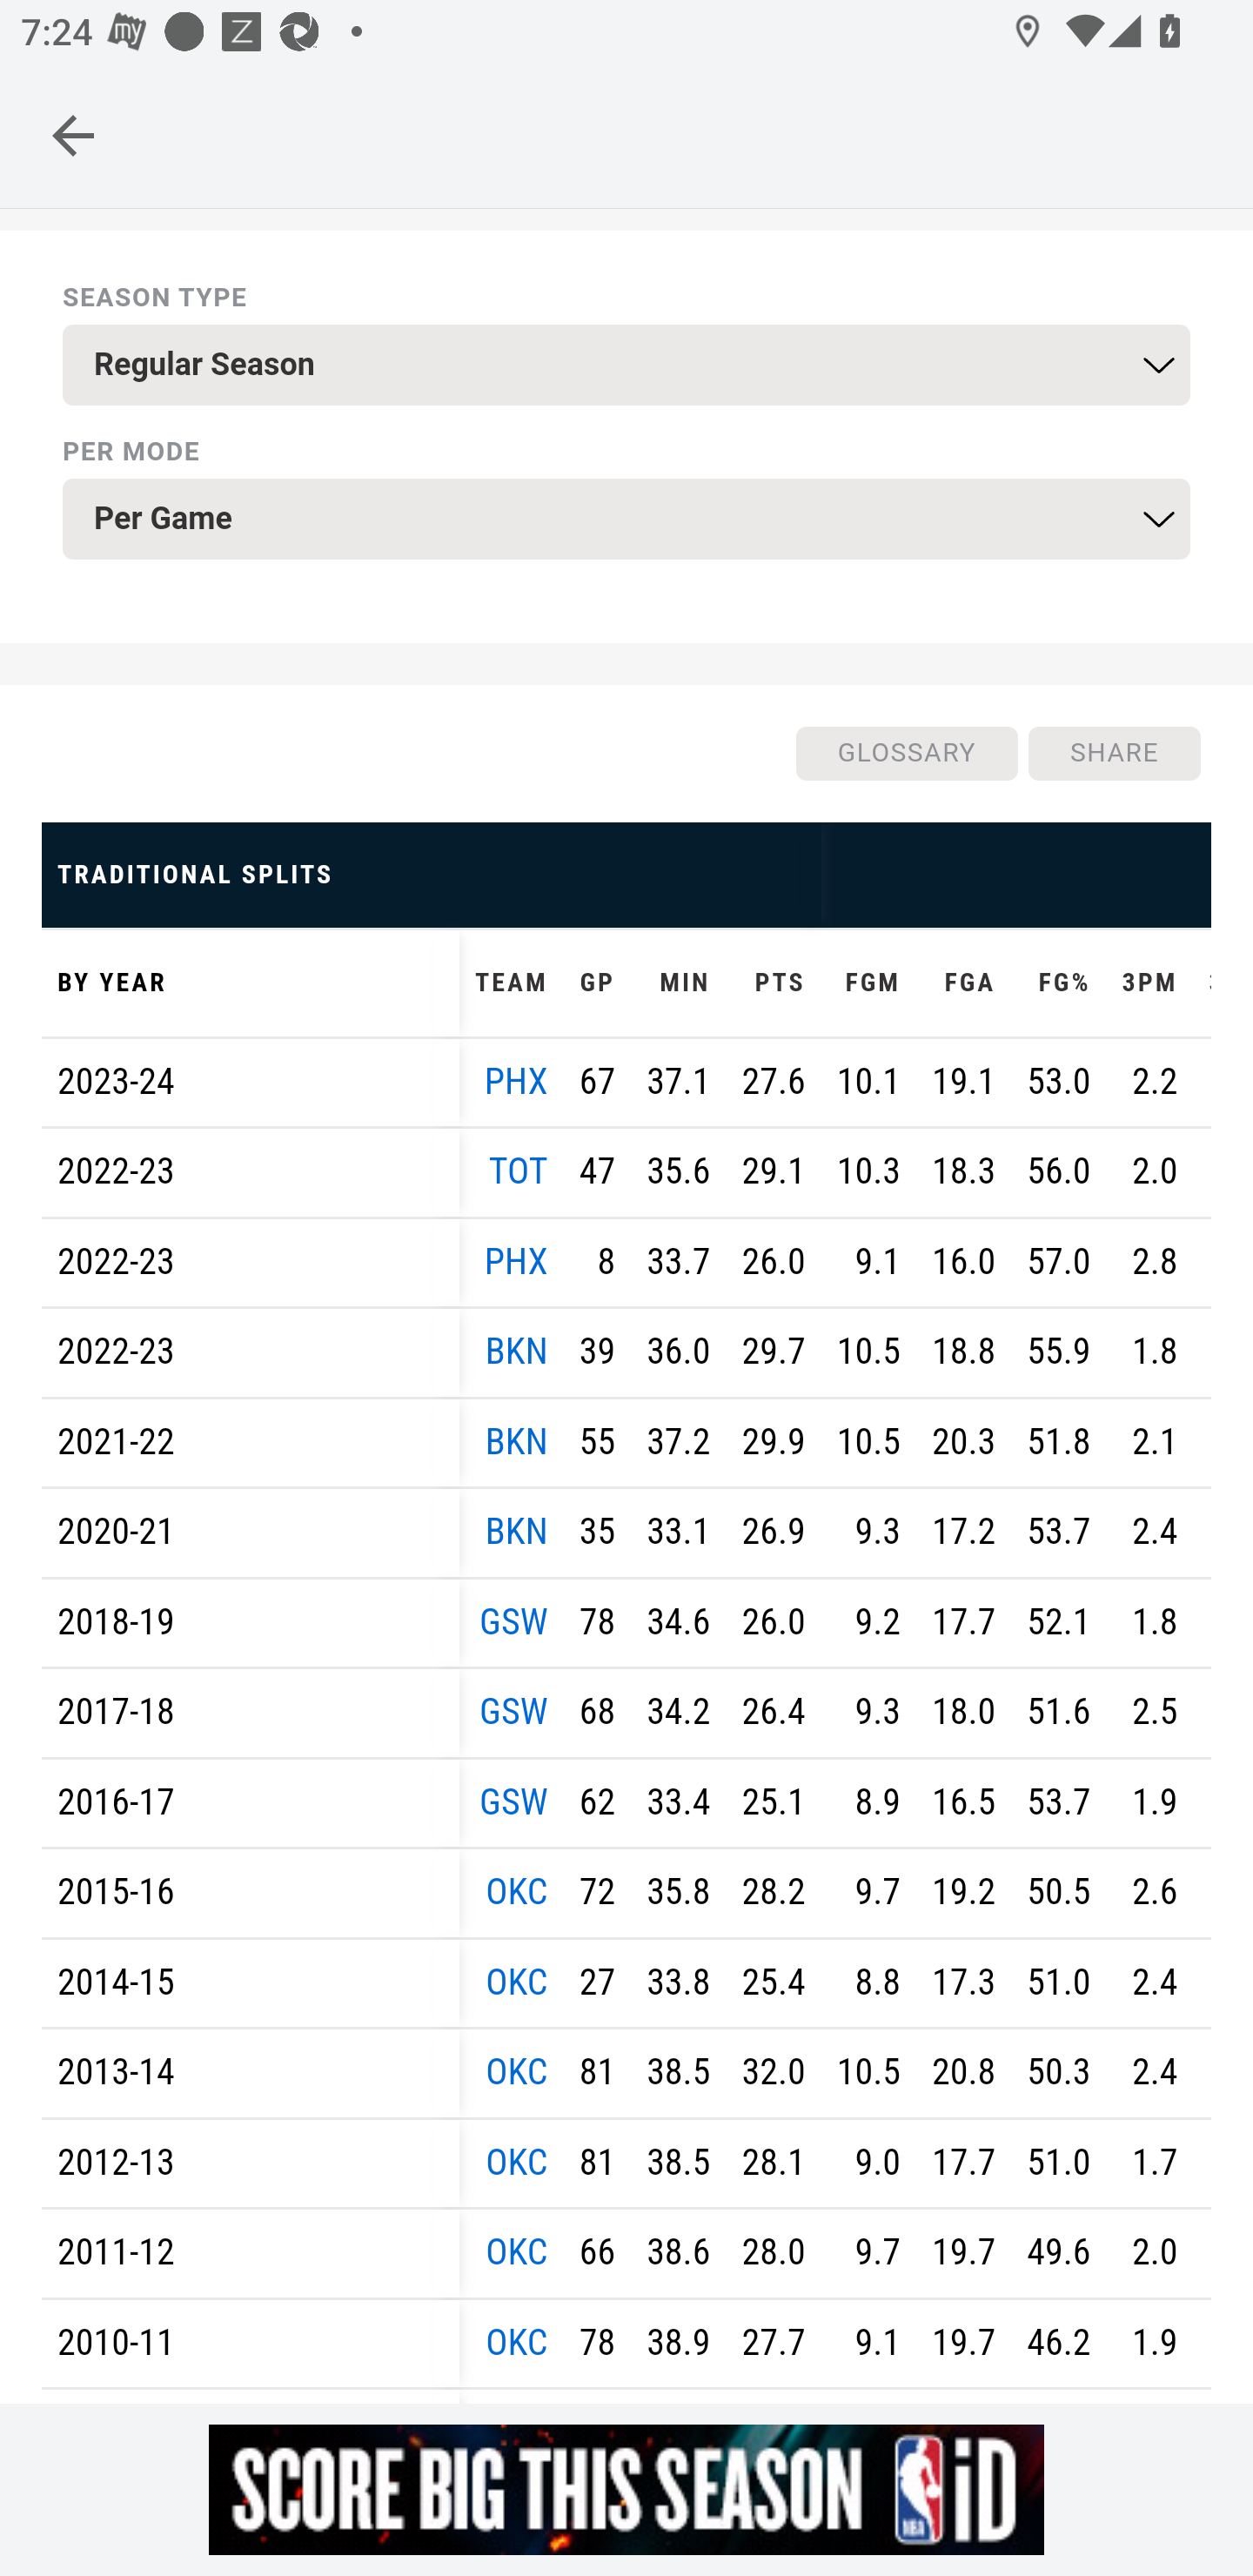 The width and height of the screenshot is (1253, 2576). Describe the element at coordinates (773, 982) in the screenshot. I see `PTS` at that location.